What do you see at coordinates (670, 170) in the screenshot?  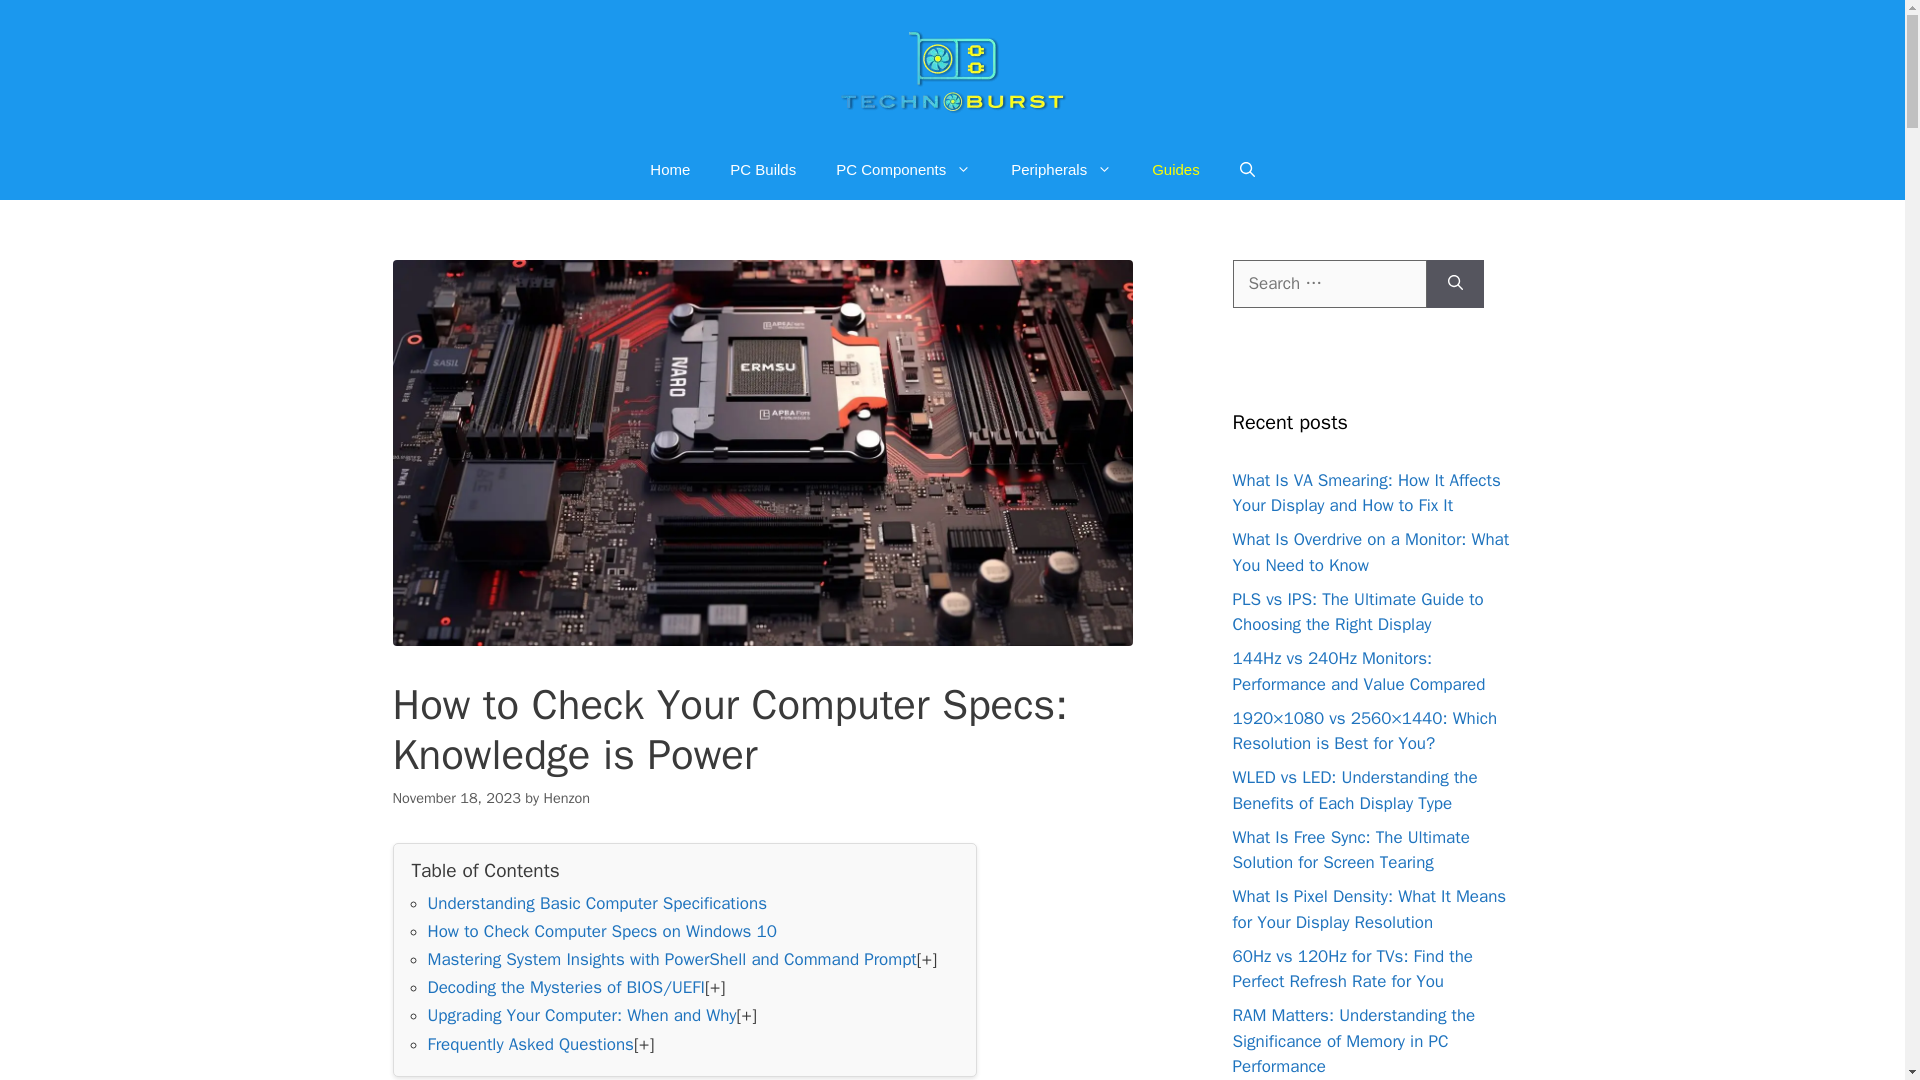 I see `Home` at bounding box center [670, 170].